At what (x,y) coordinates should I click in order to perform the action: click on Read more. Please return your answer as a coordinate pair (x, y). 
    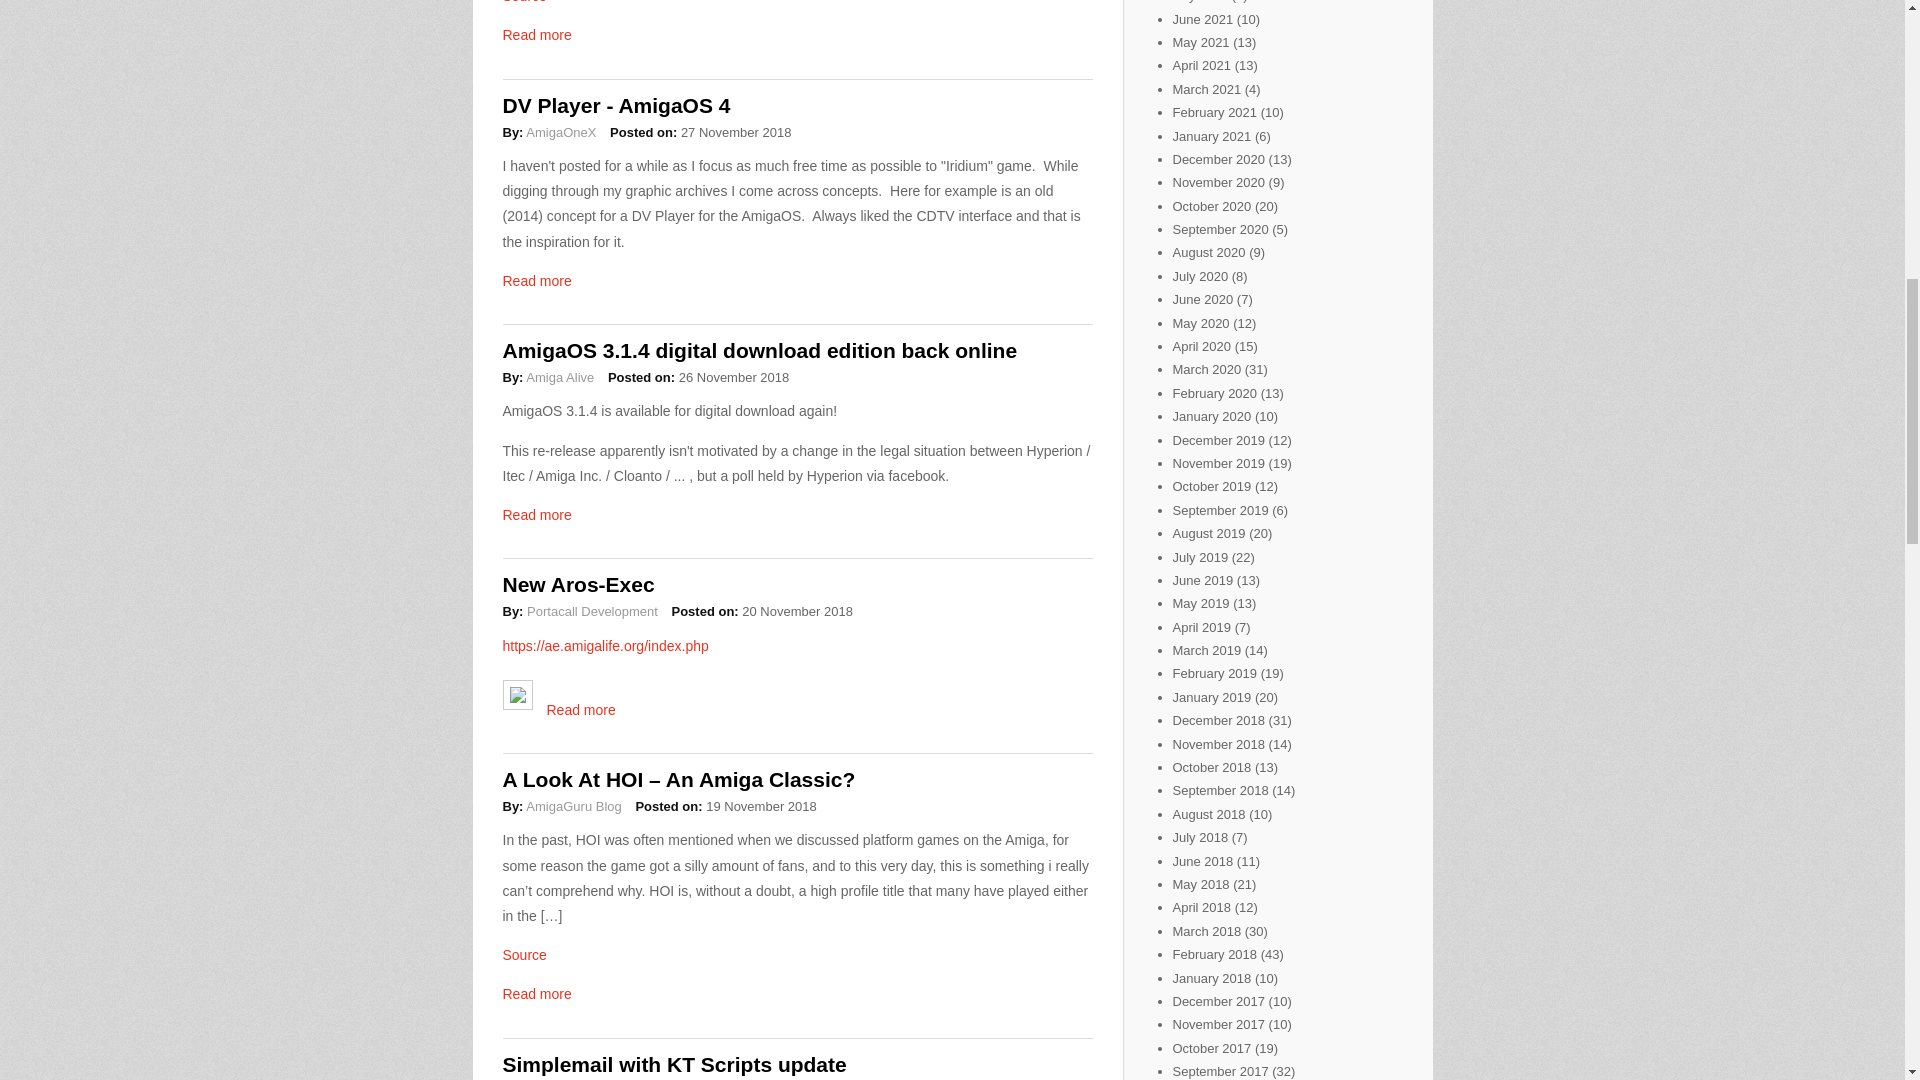
    Looking at the image, I should click on (536, 281).